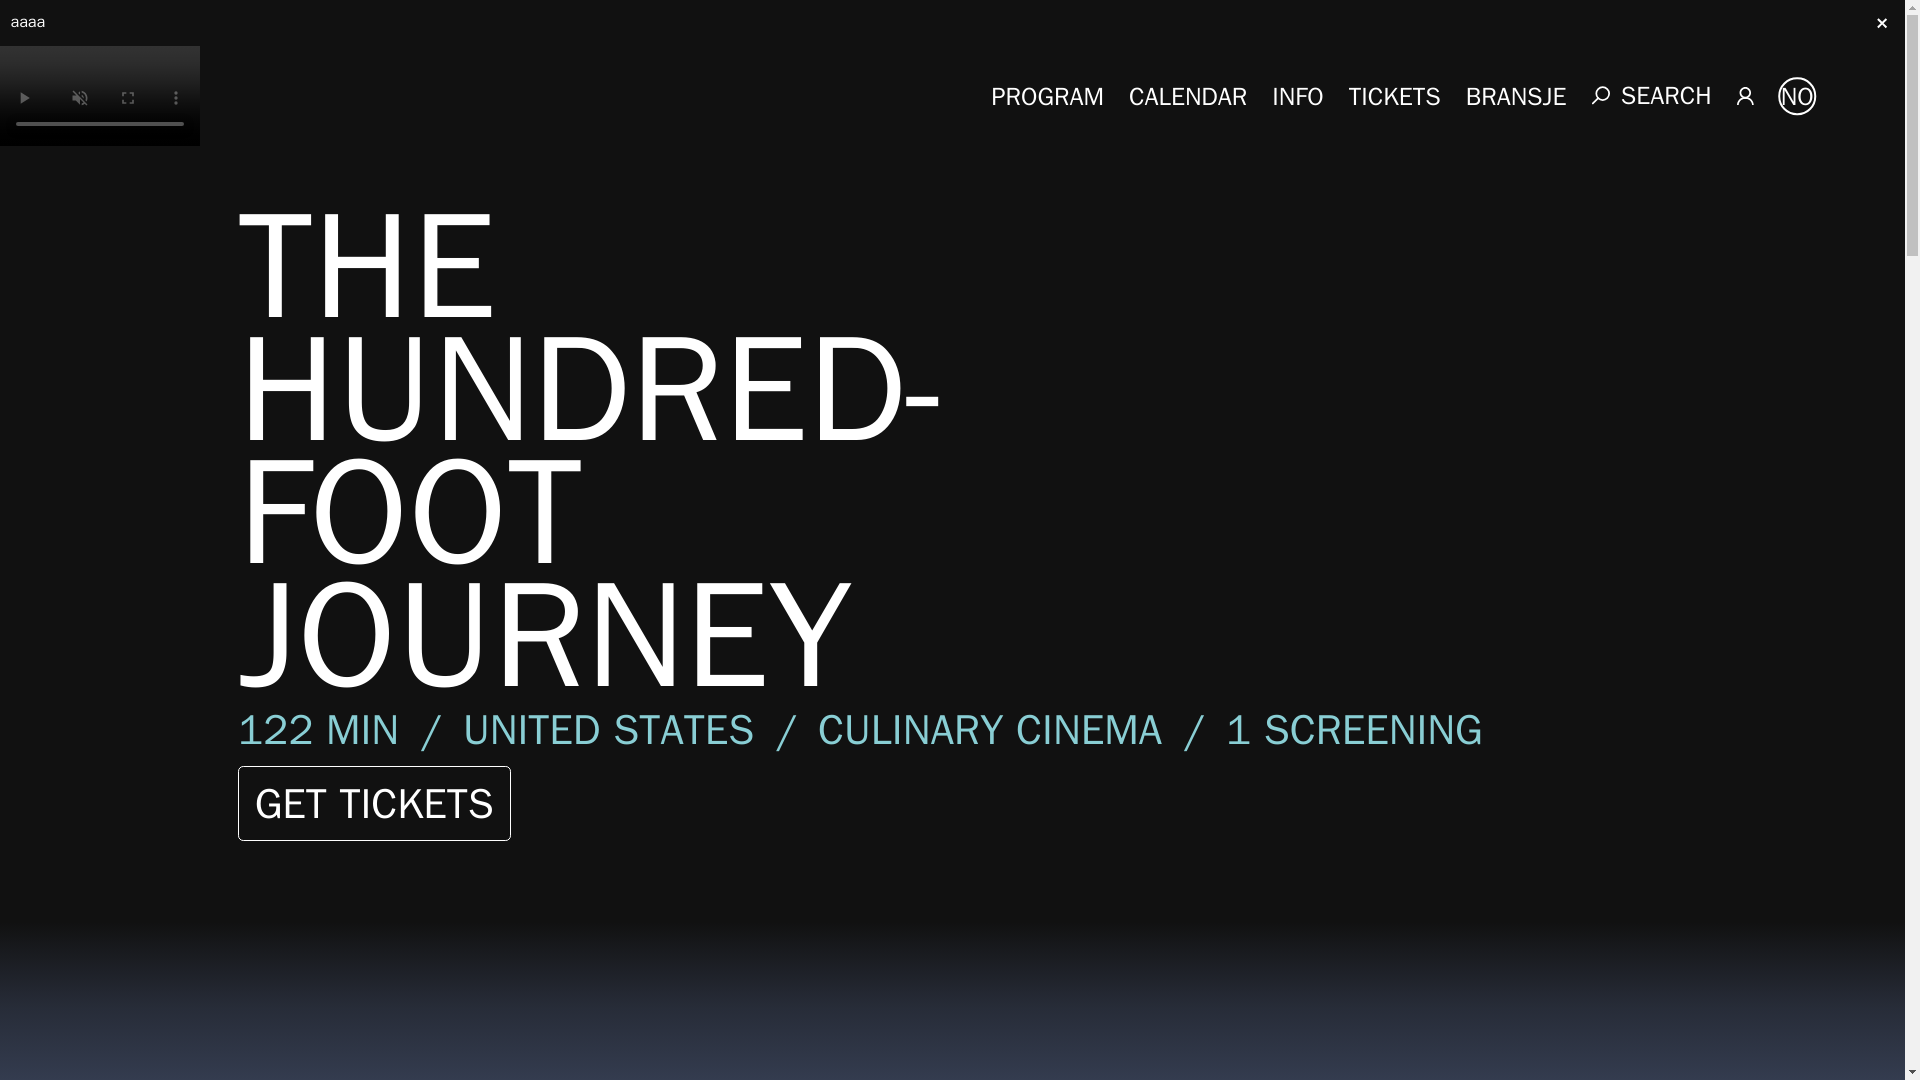 Image resolution: width=1920 pixels, height=1080 pixels. Describe the element at coordinates (1296, 95) in the screenshot. I see `INFO` at that location.